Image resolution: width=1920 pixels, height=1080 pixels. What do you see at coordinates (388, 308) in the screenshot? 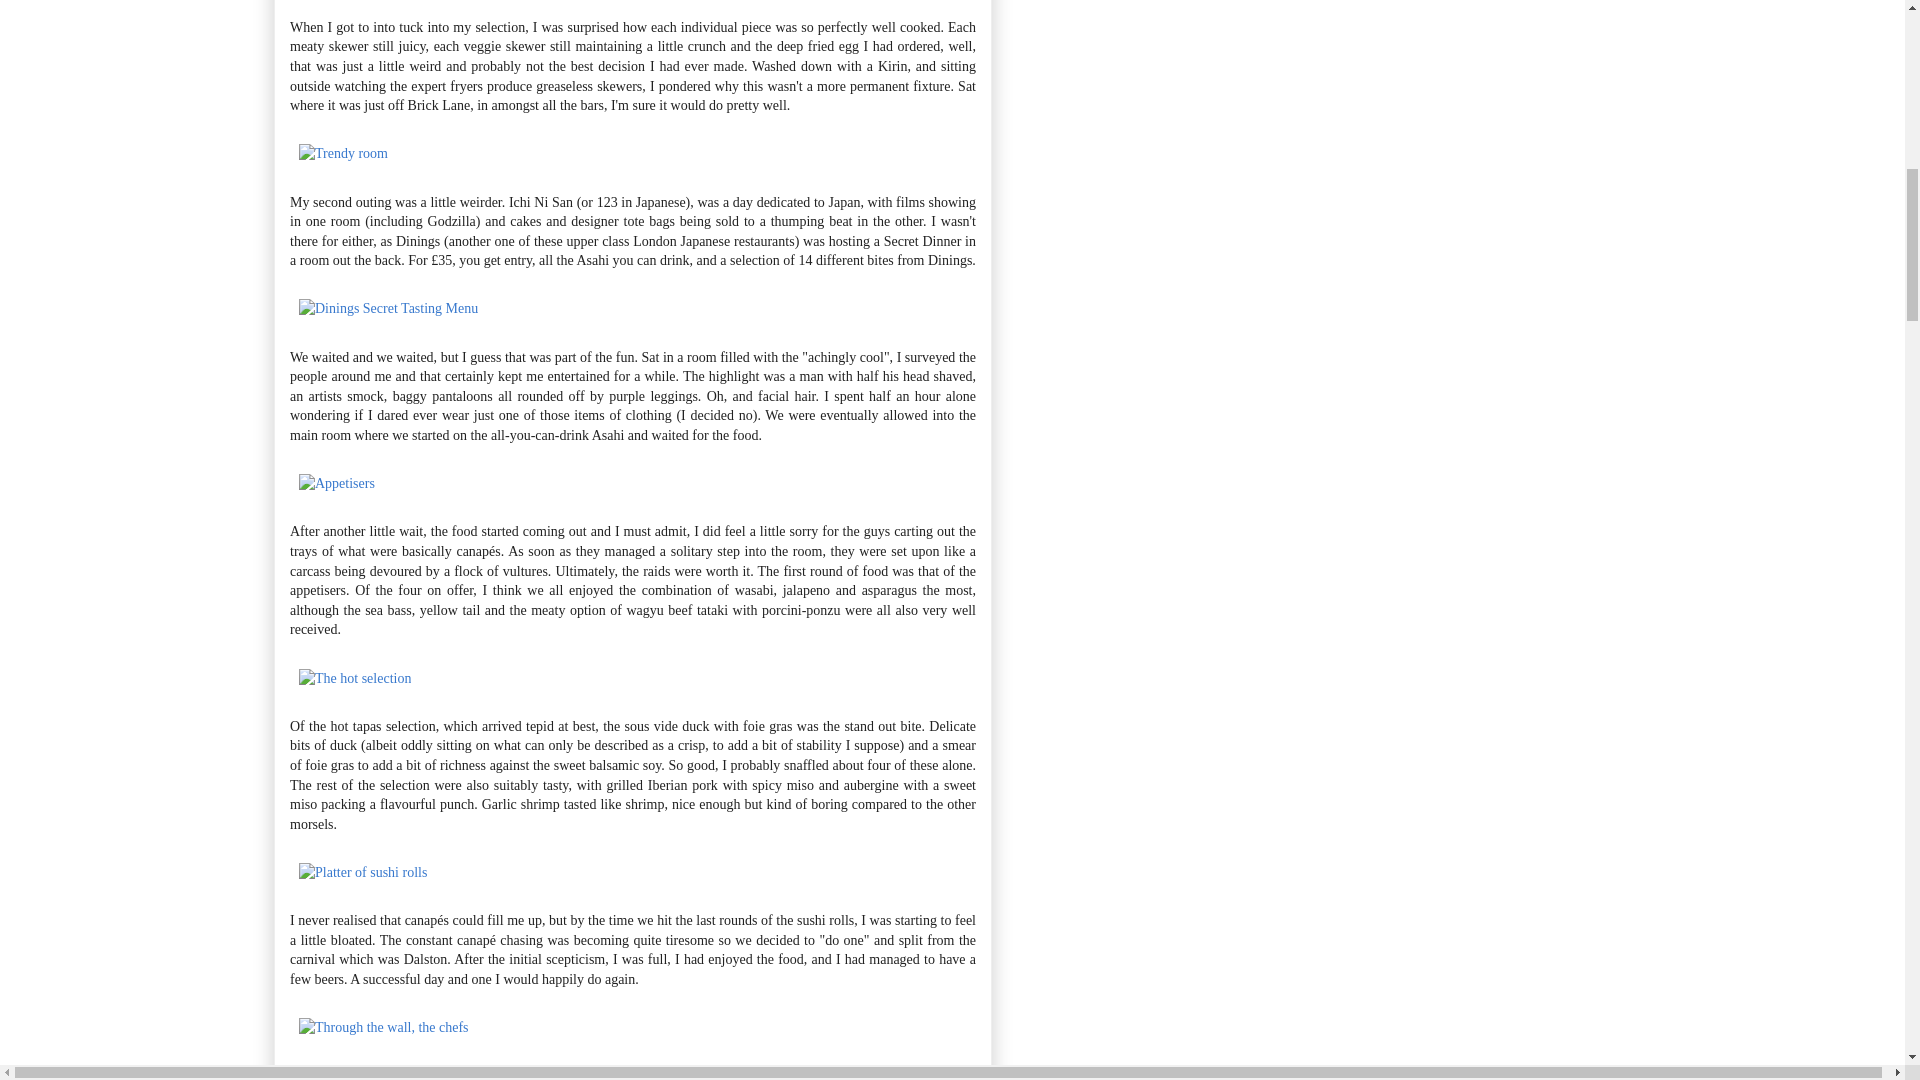
I see `Dinings Secret Tasting Menu by tehbus, on Flickr` at bounding box center [388, 308].